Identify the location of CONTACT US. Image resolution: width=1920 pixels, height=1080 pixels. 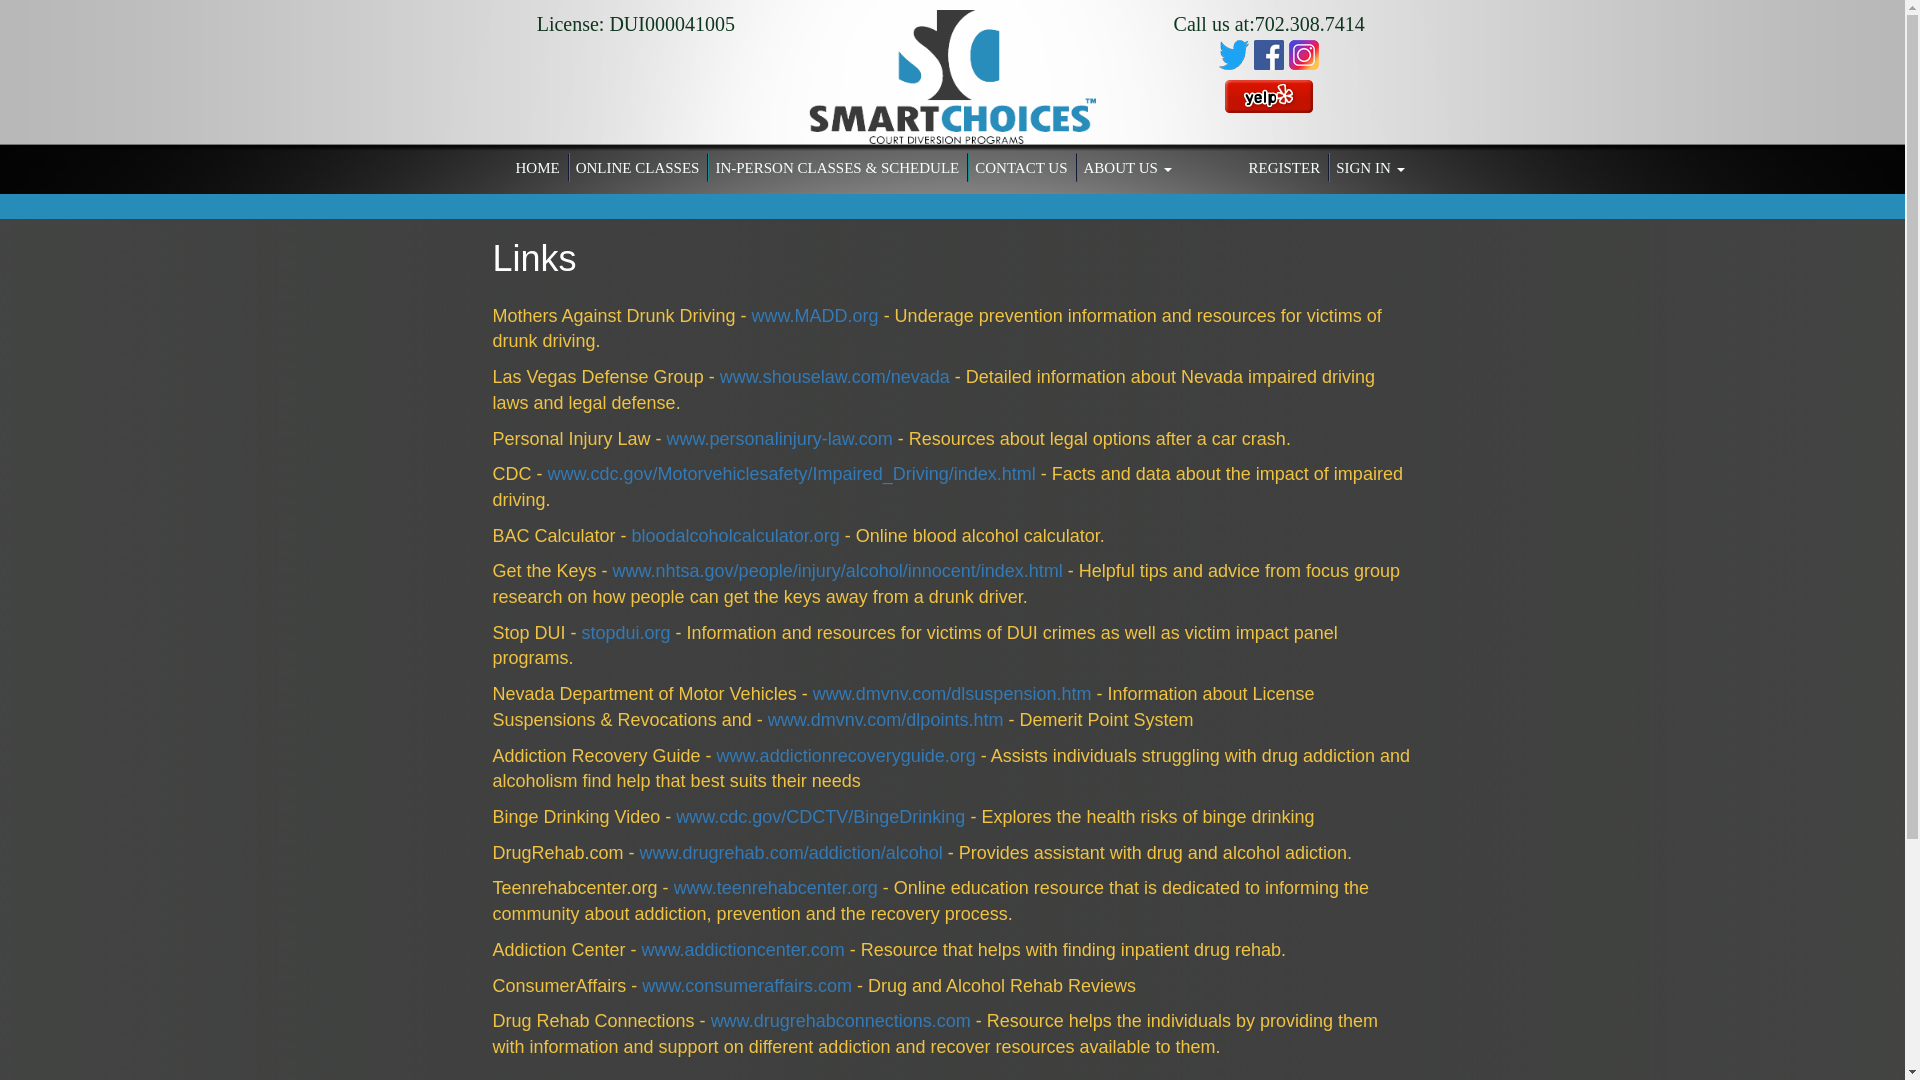
(1021, 168).